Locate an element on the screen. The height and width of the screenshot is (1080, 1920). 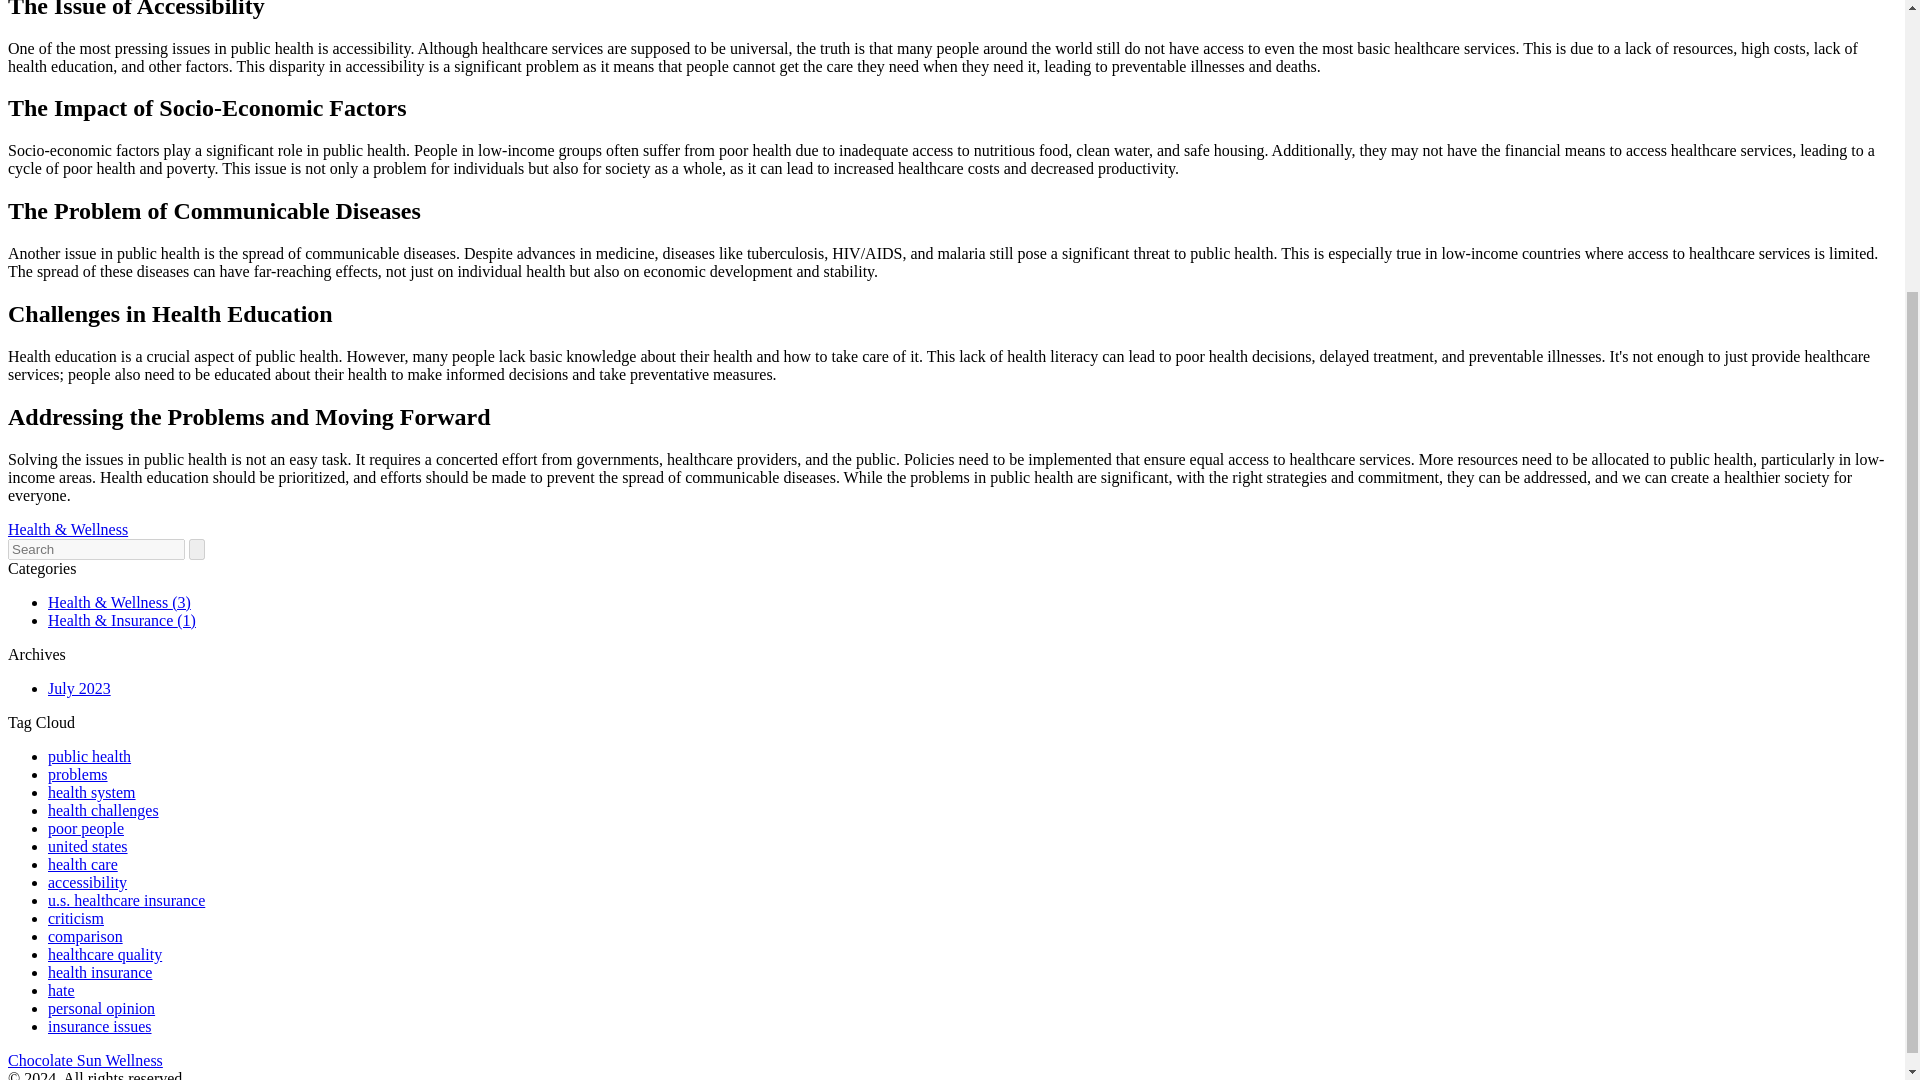
Chocolate Sun Wellness is located at coordinates (85, 1060).